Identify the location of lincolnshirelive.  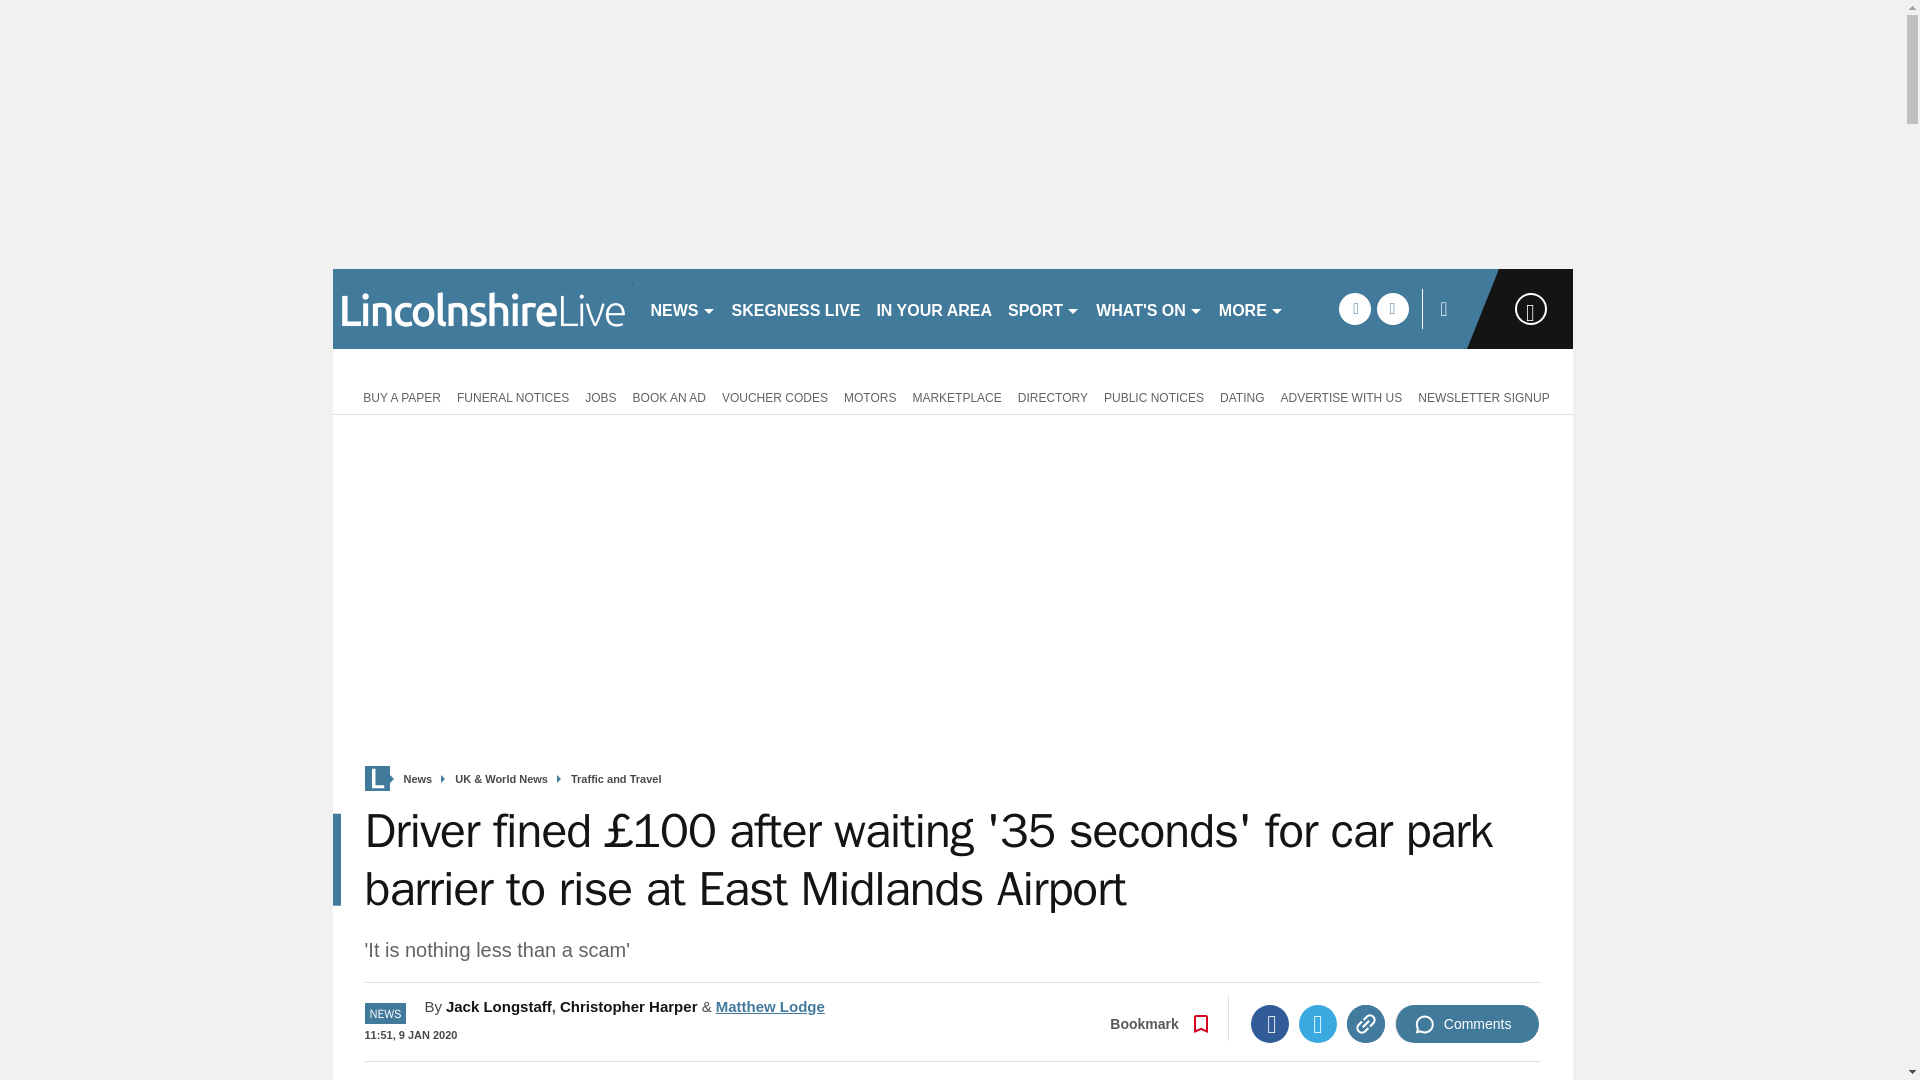
(482, 308).